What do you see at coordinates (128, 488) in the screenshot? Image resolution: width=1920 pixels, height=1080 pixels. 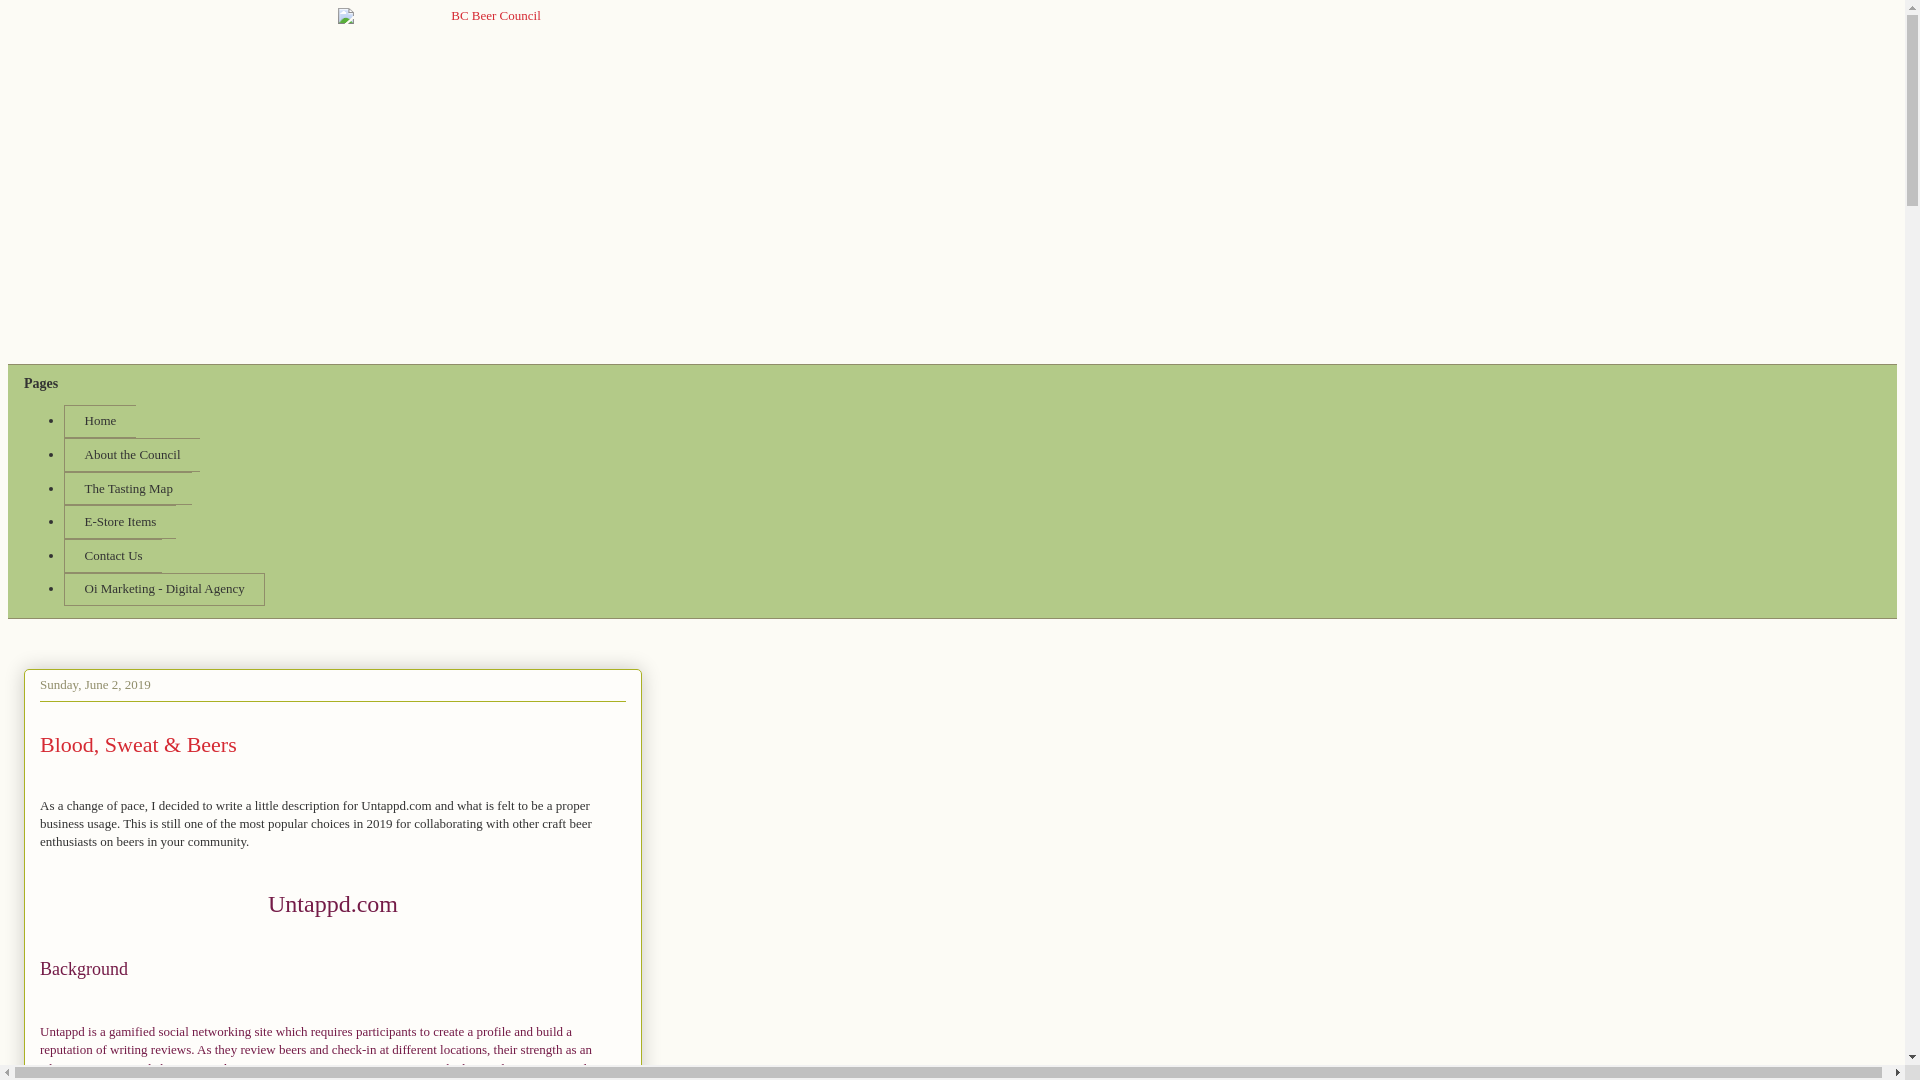 I see `The Tasting Map` at bounding box center [128, 488].